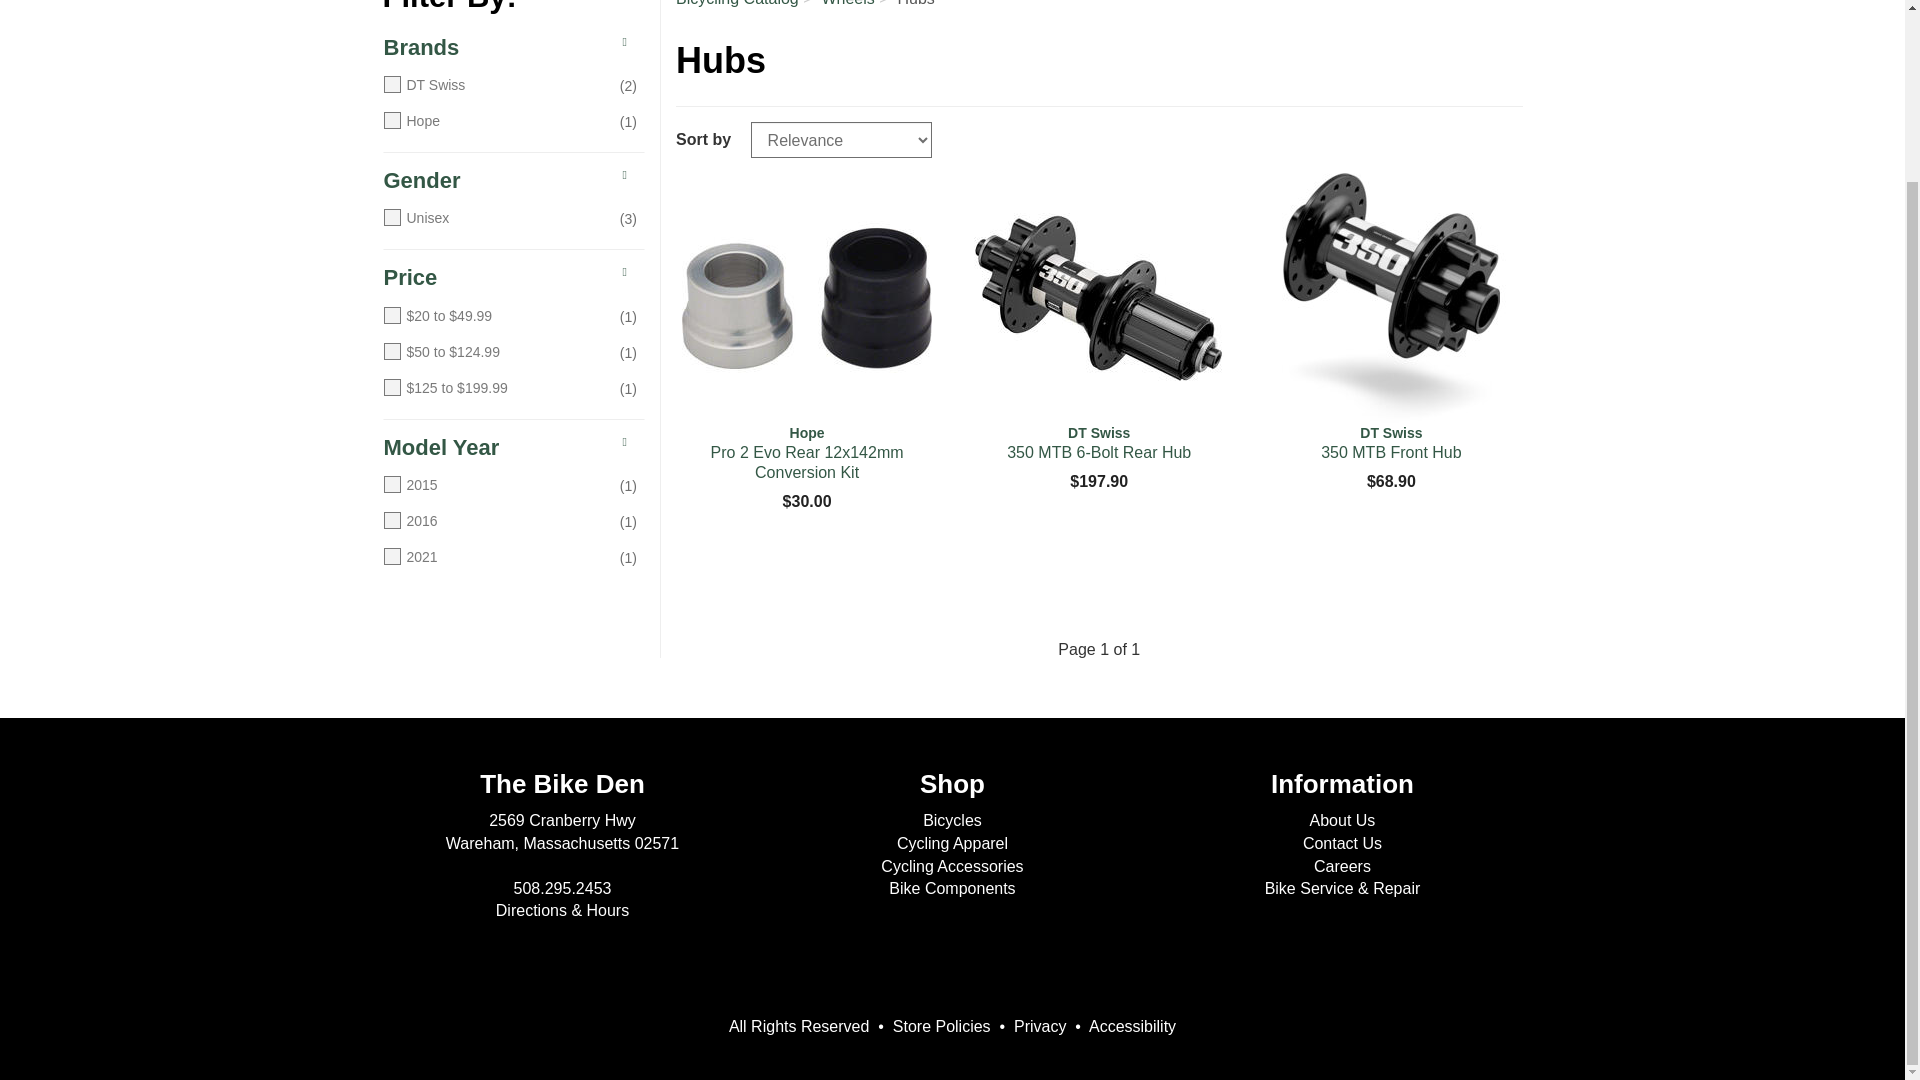 The width and height of the screenshot is (1920, 1080). What do you see at coordinates (1390, 443) in the screenshot?
I see `DT Swiss 350 MTB Front Hub` at bounding box center [1390, 443].